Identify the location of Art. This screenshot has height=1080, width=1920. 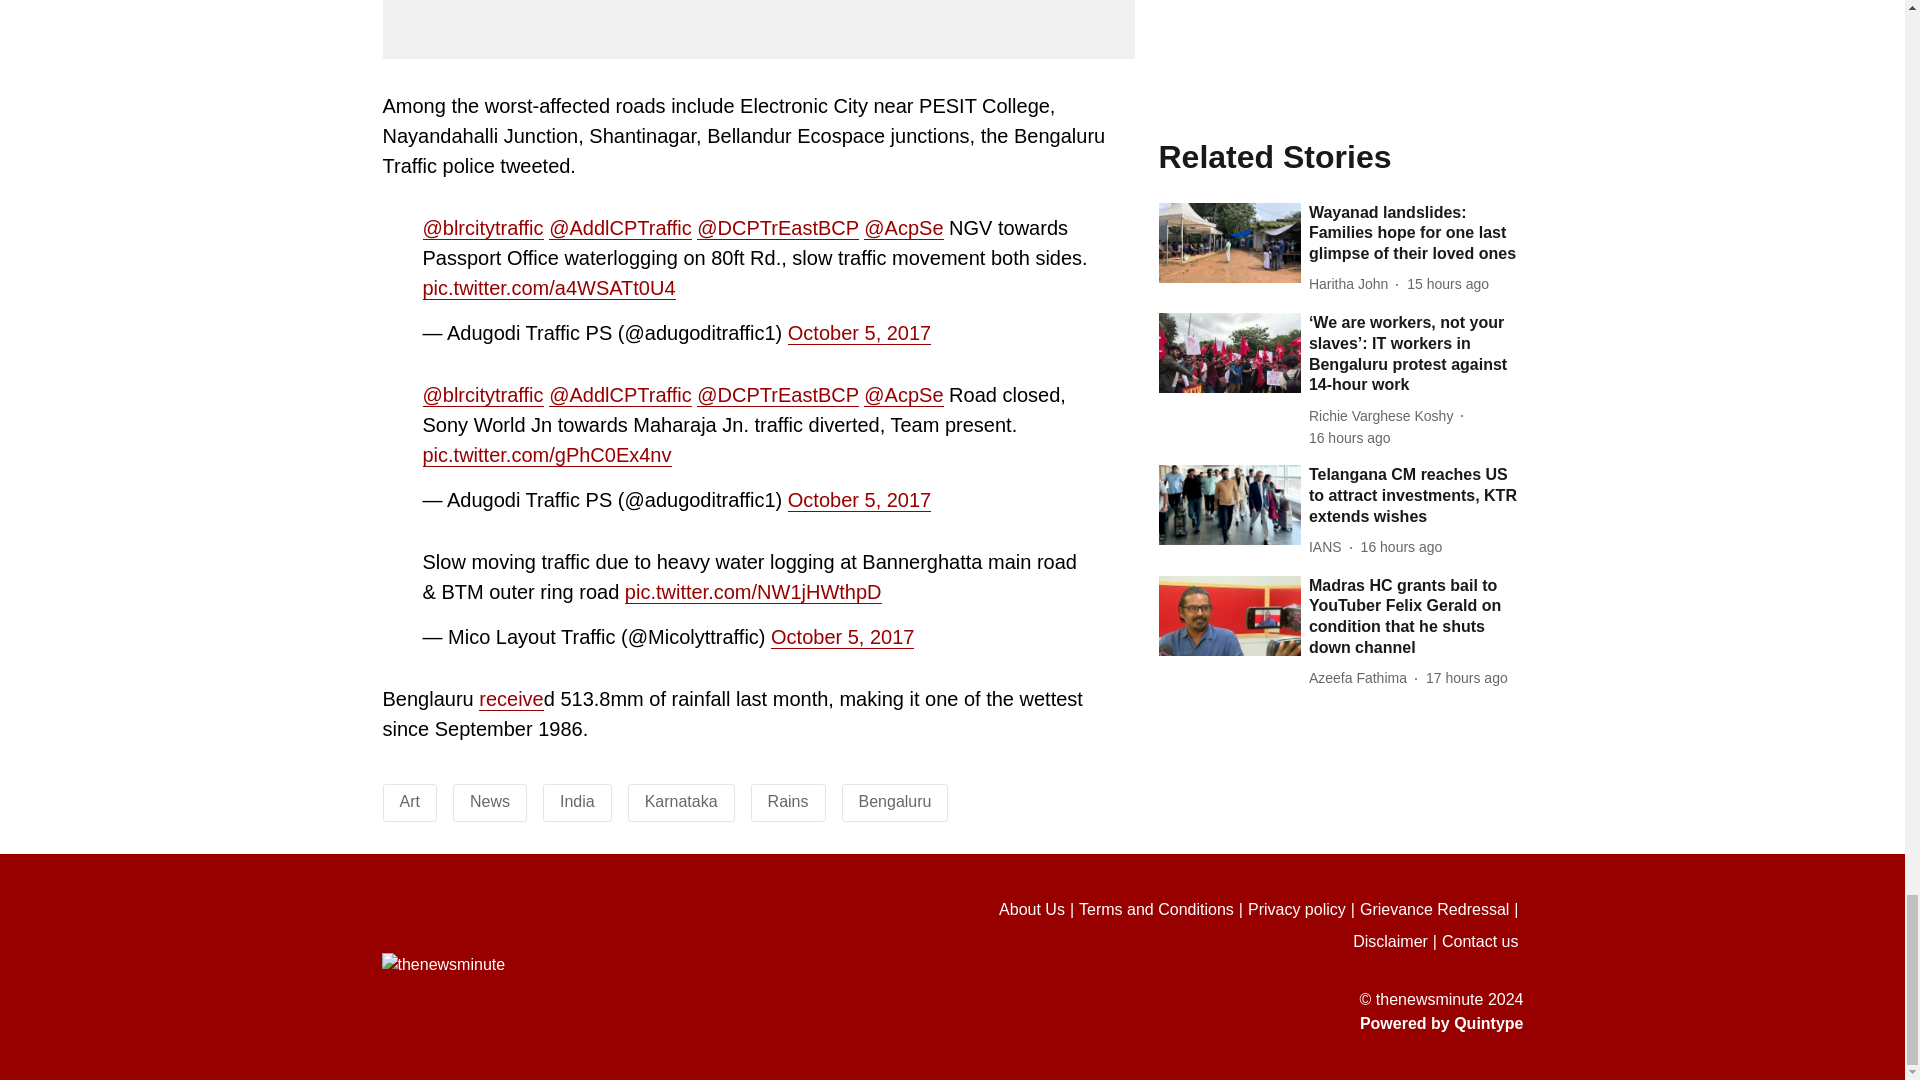
(410, 801).